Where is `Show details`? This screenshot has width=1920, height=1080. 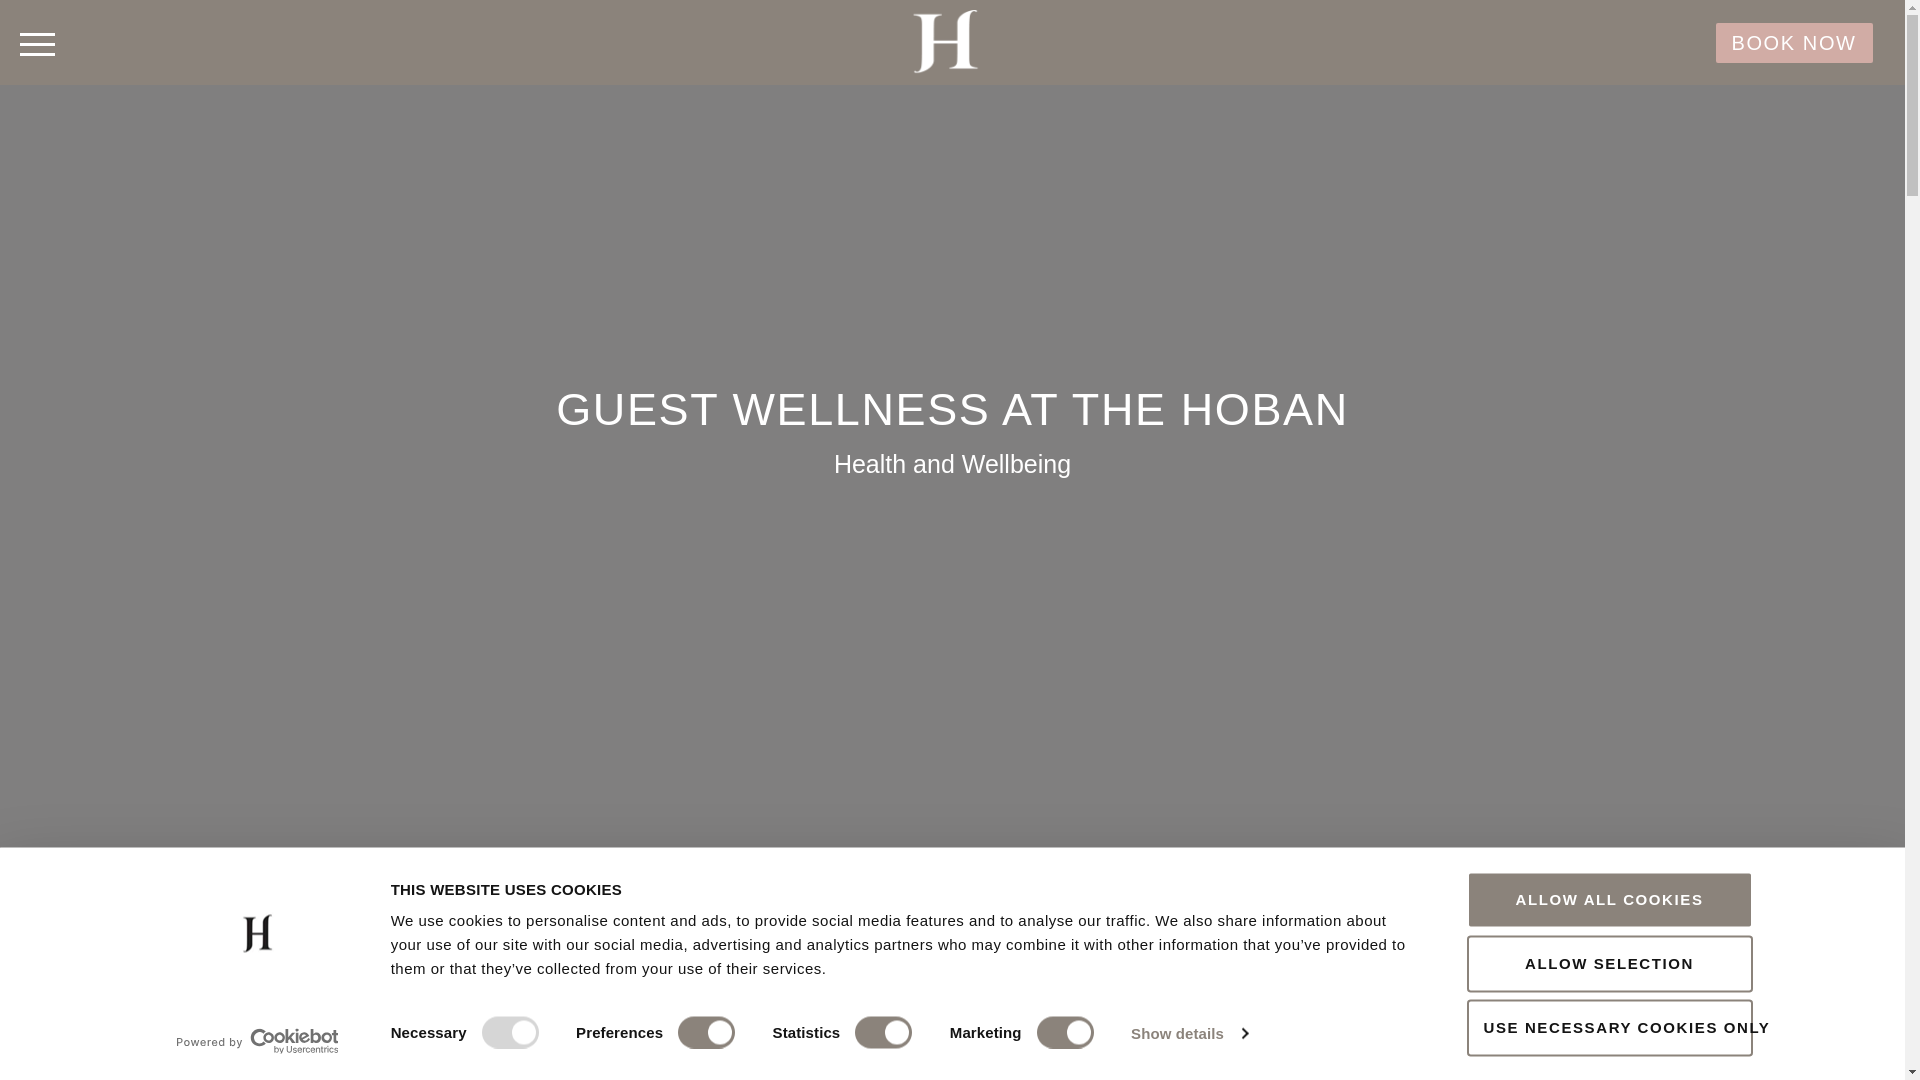
Show details is located at coordinates (1188, 1032).